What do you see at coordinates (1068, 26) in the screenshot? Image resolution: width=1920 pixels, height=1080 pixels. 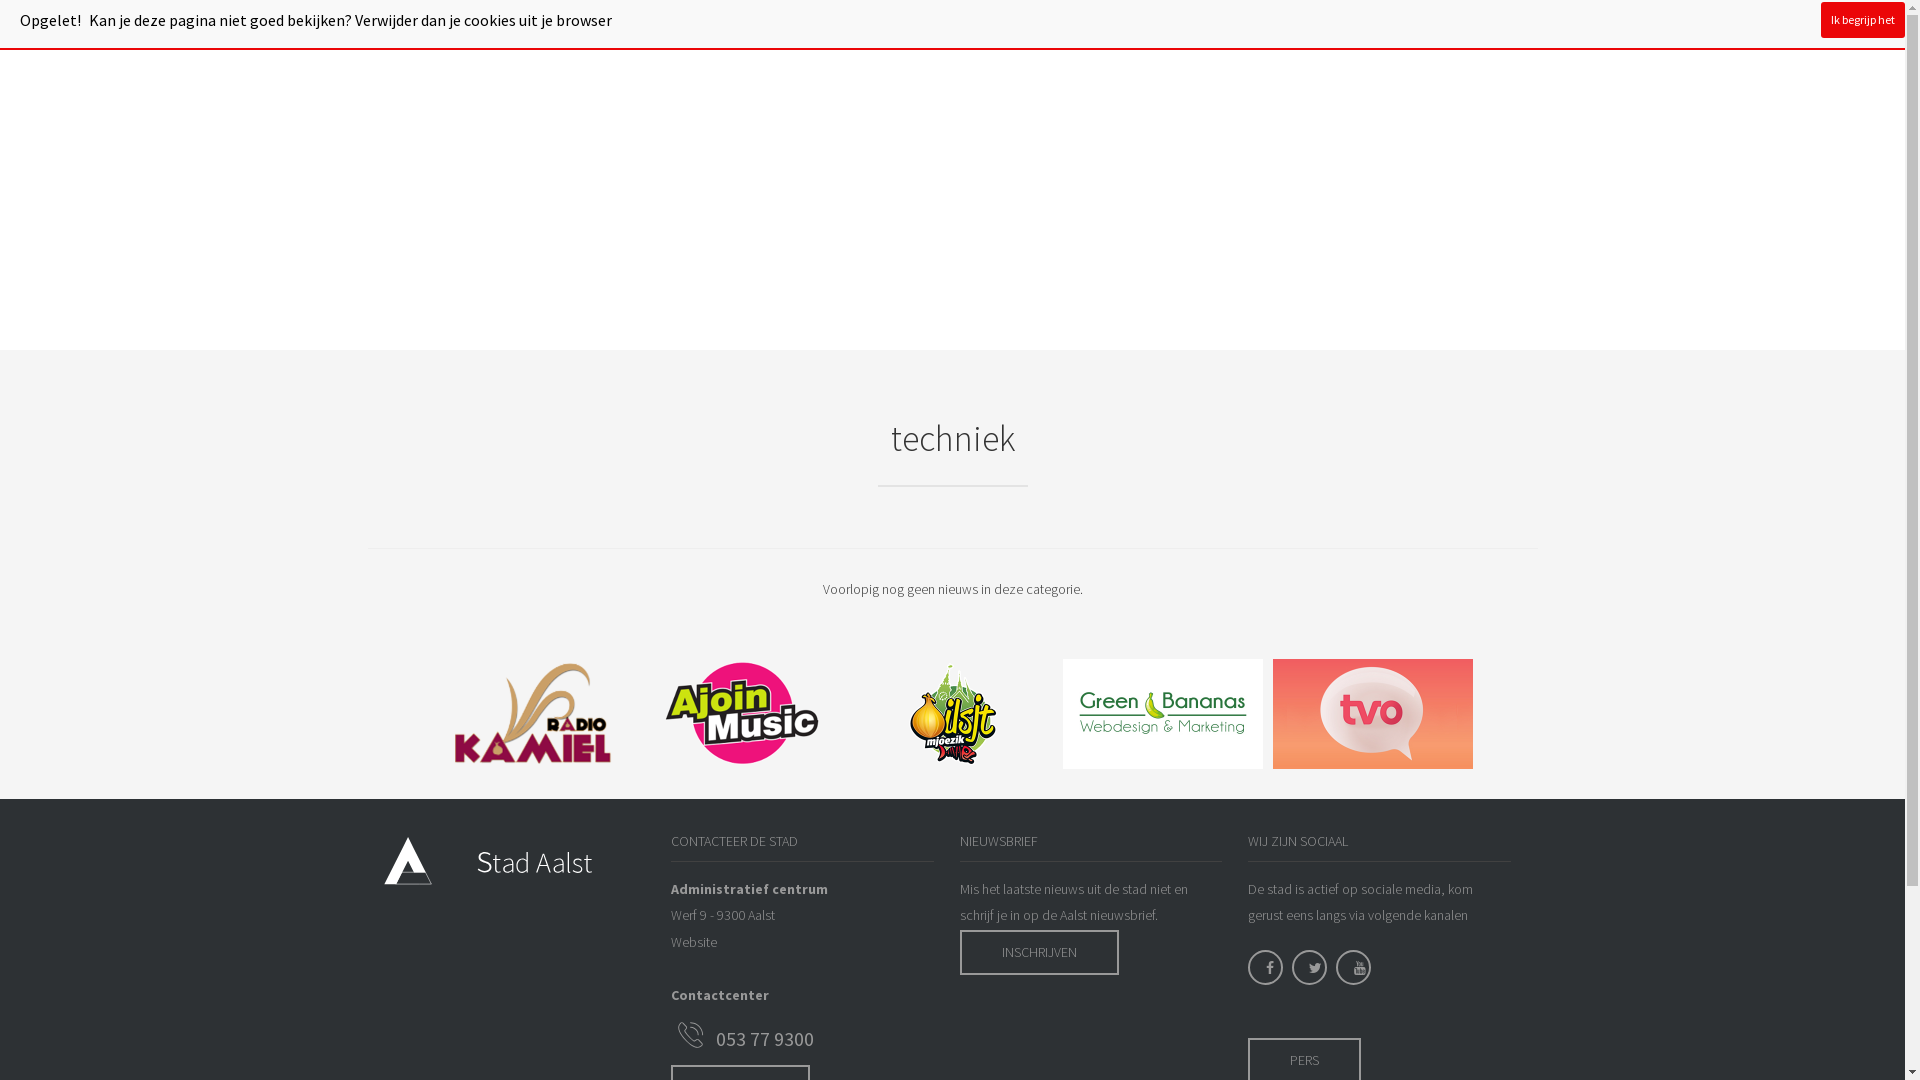 I see `OVER CARNAVAL` at bounding box center [1068, 26].